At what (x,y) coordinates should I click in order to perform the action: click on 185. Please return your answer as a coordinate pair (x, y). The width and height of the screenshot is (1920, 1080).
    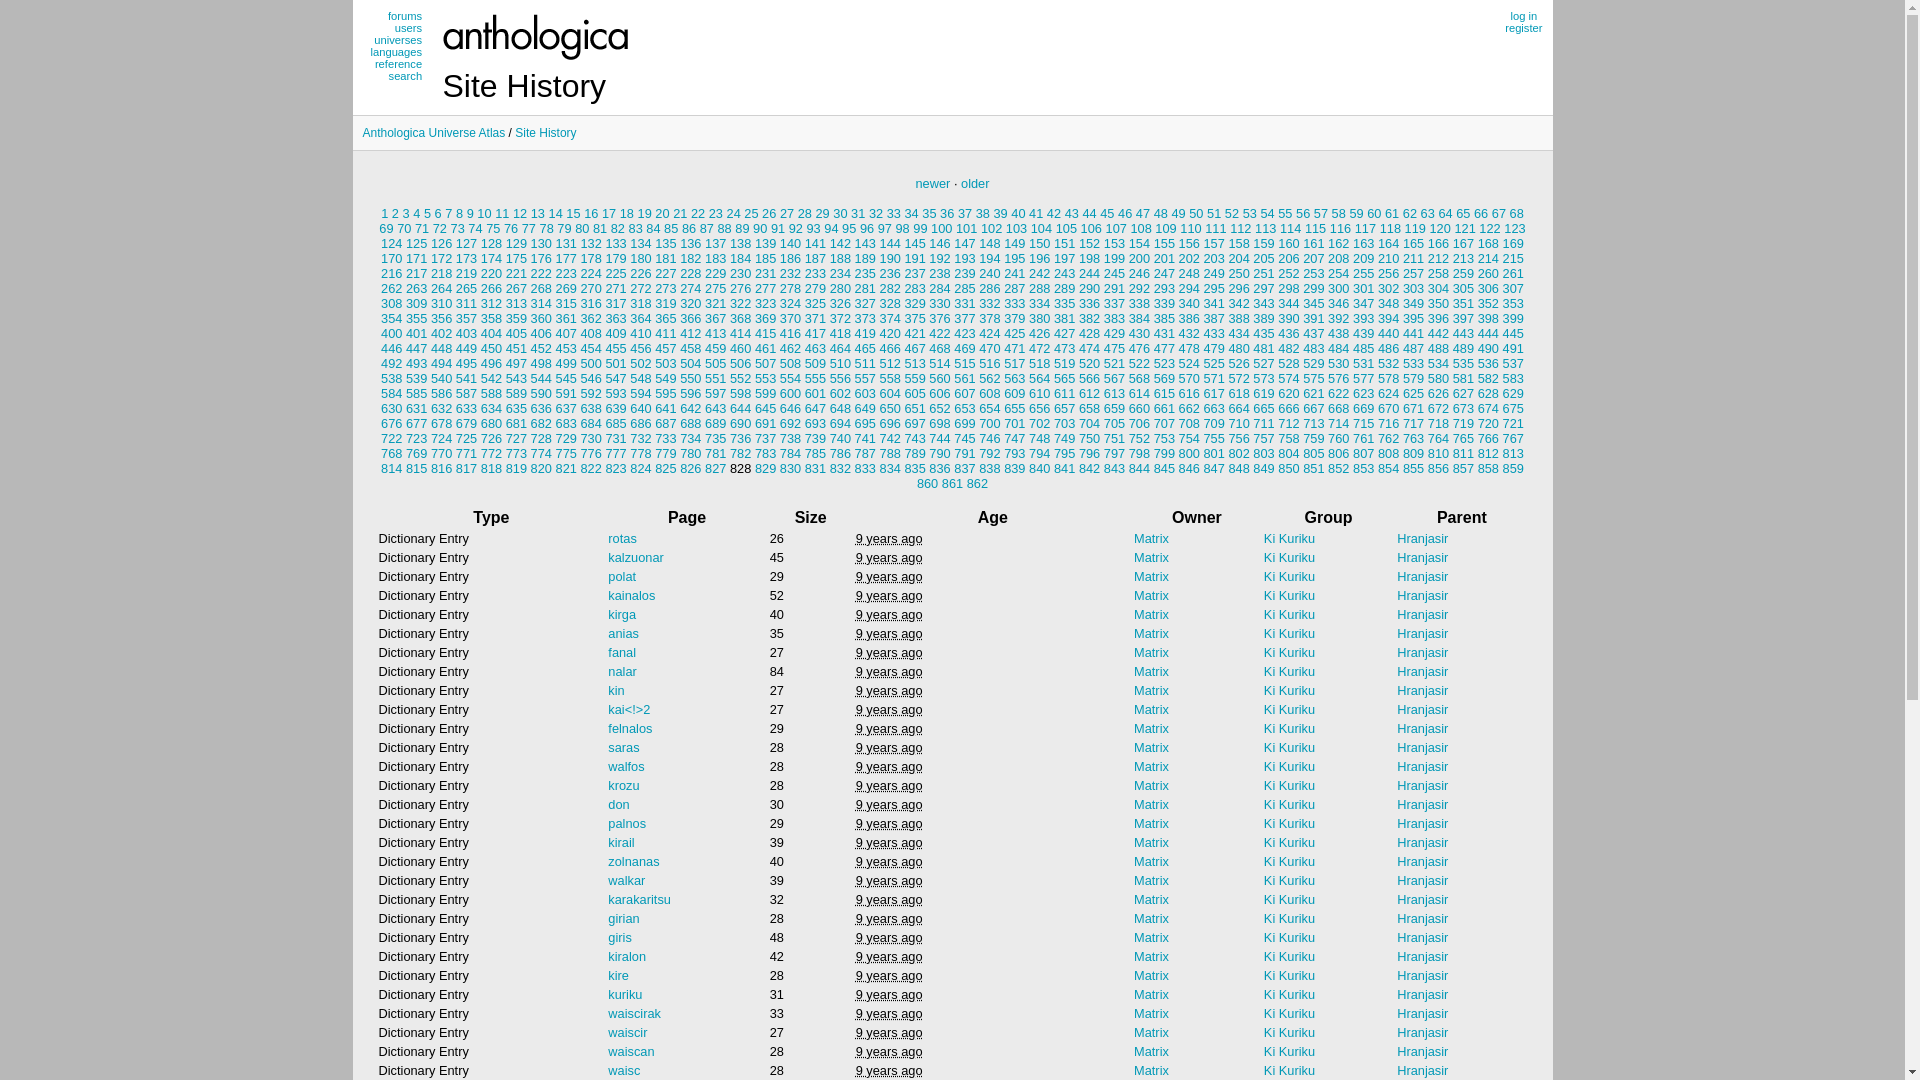
    Looking at the image, I should click on (766, 258).